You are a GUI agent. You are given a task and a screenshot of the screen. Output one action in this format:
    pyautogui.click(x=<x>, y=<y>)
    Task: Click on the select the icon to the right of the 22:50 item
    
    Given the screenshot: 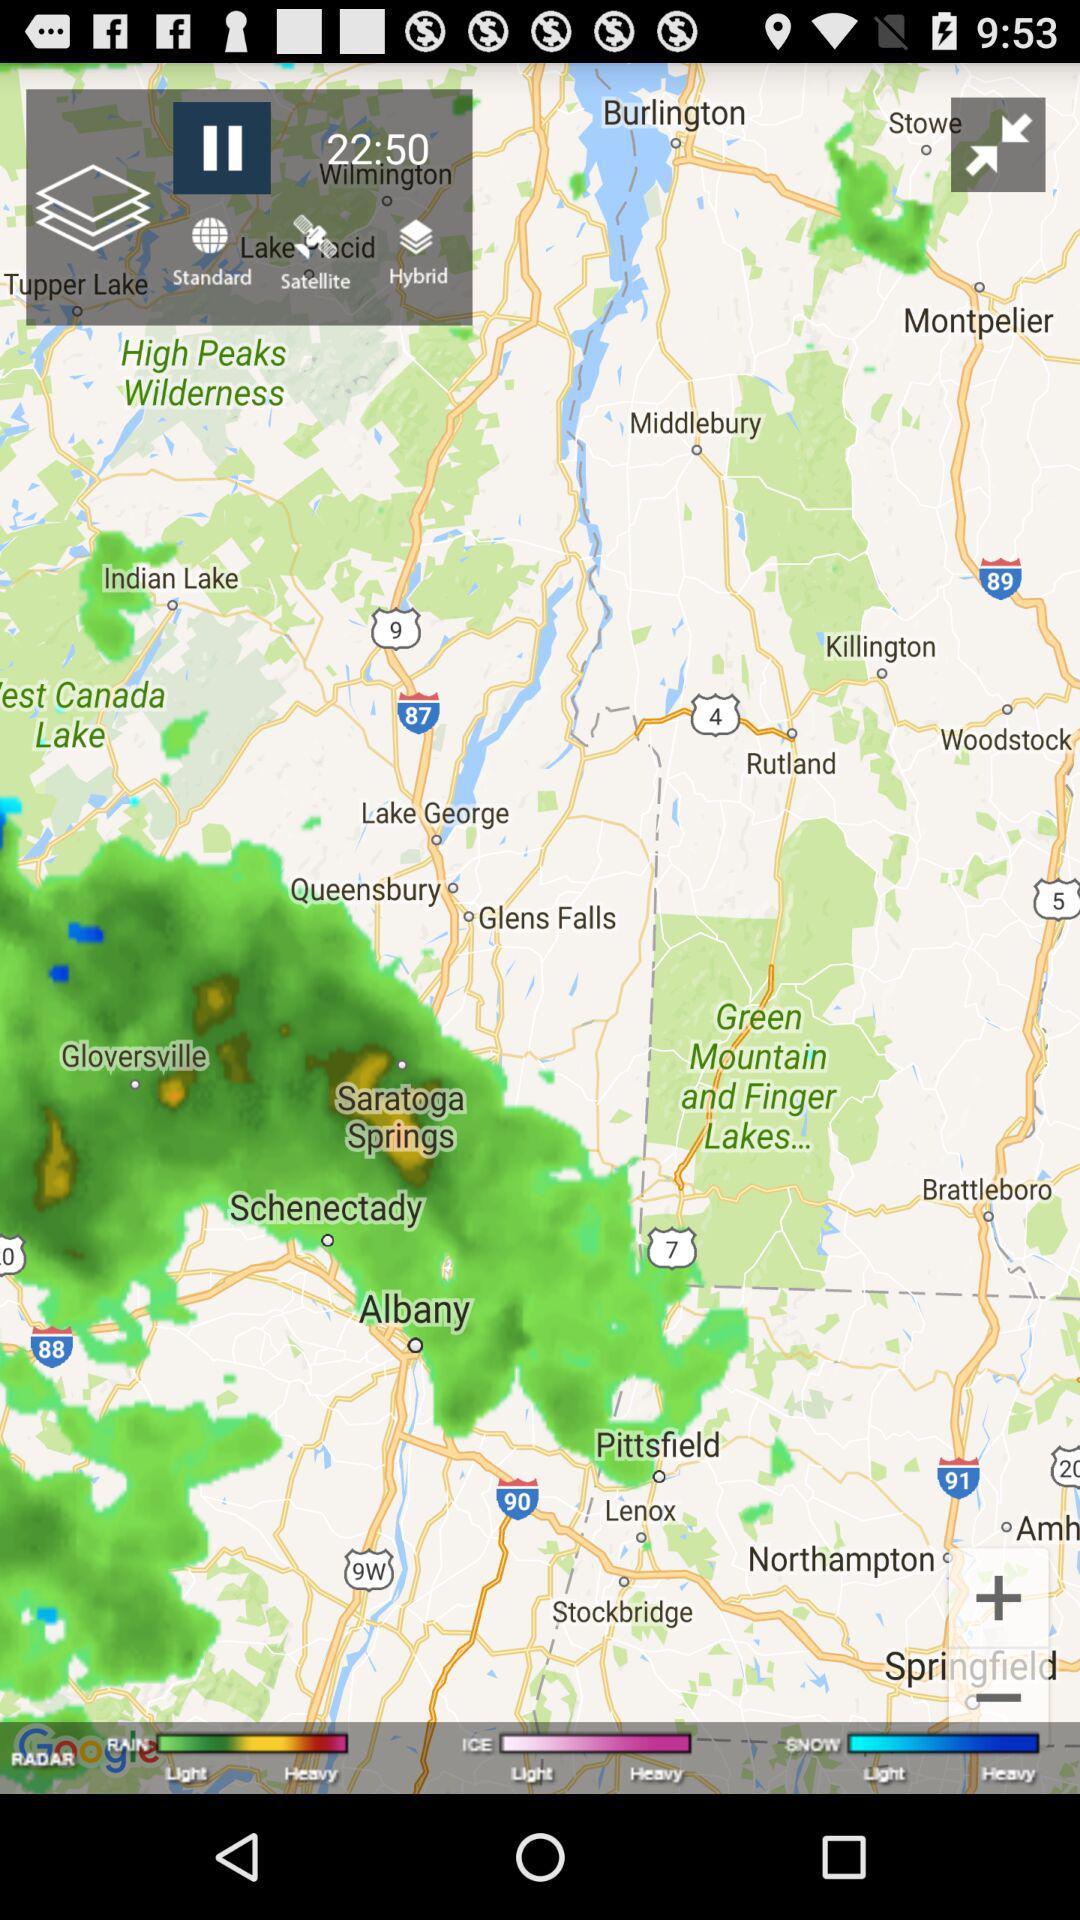 What is the action you would take?
    pyautogui.click(x=998, y=144)
    